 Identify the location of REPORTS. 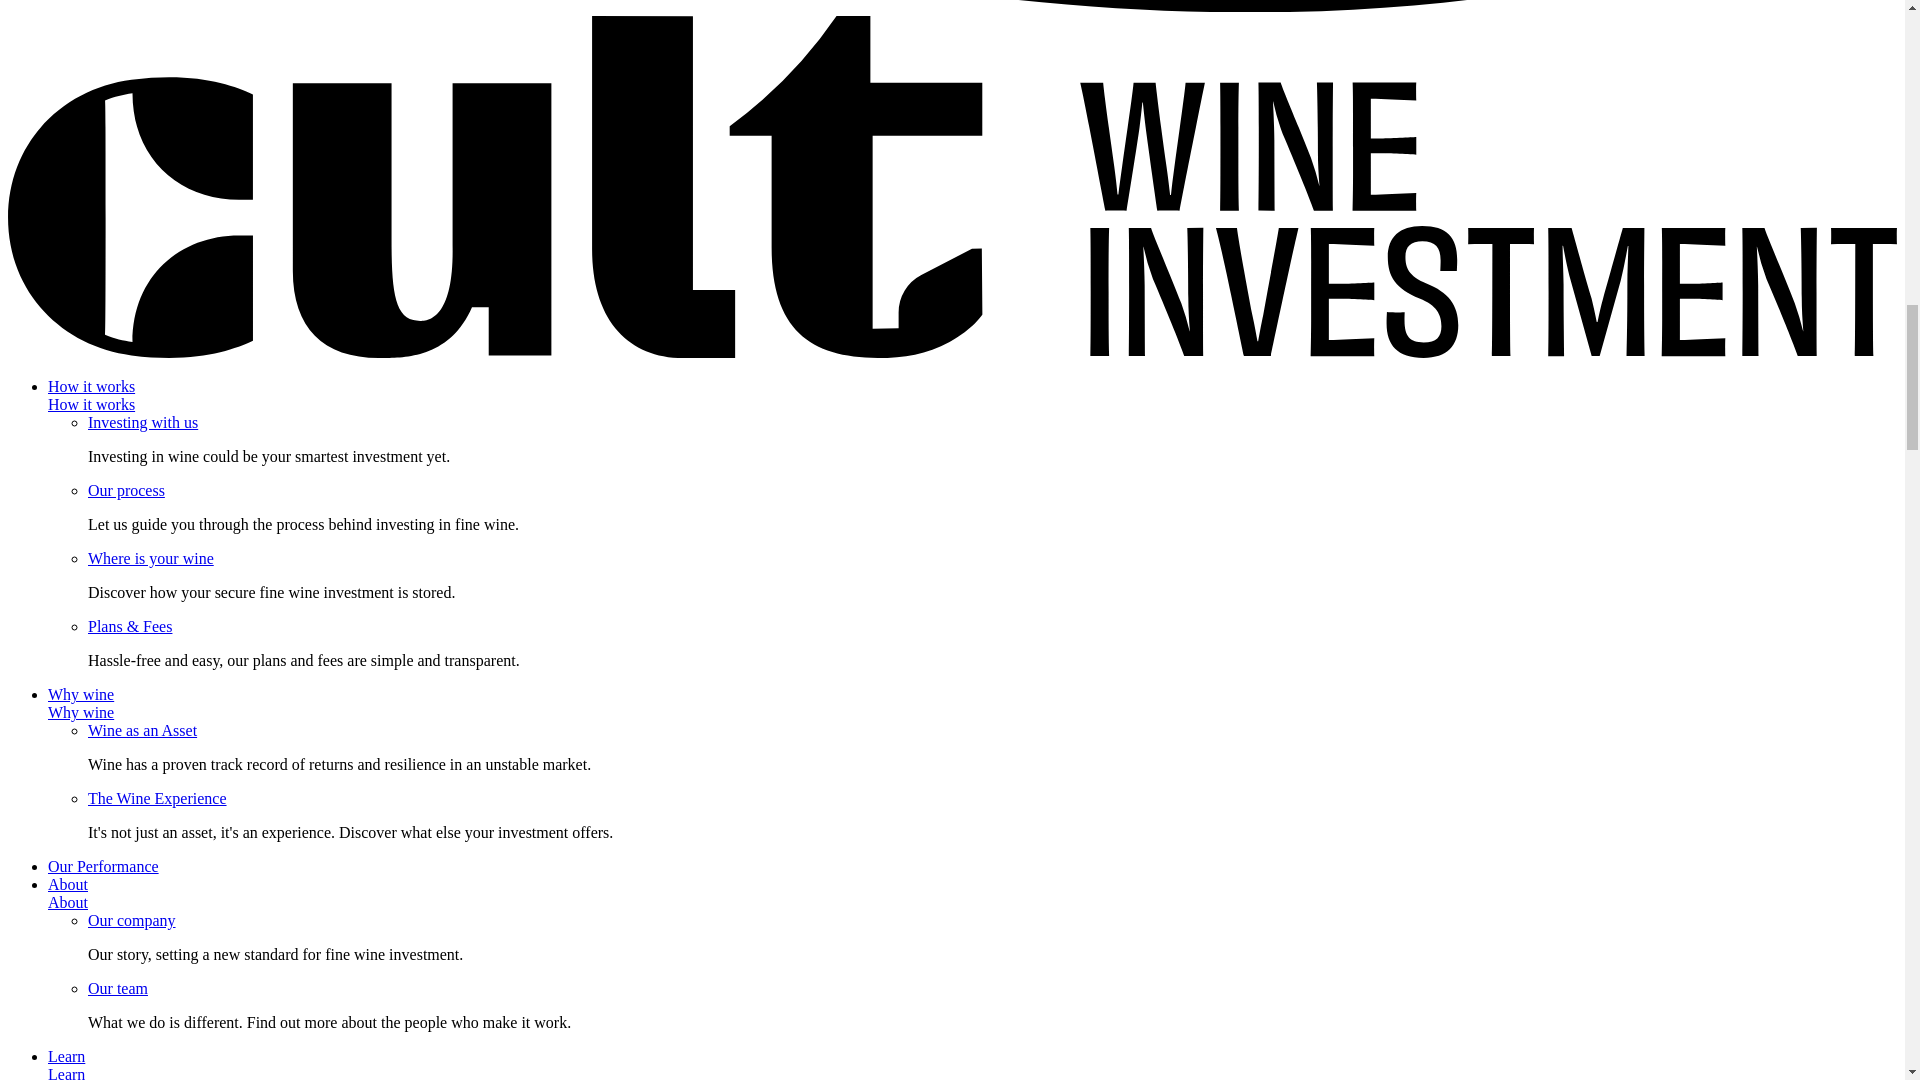
(1604, 118).